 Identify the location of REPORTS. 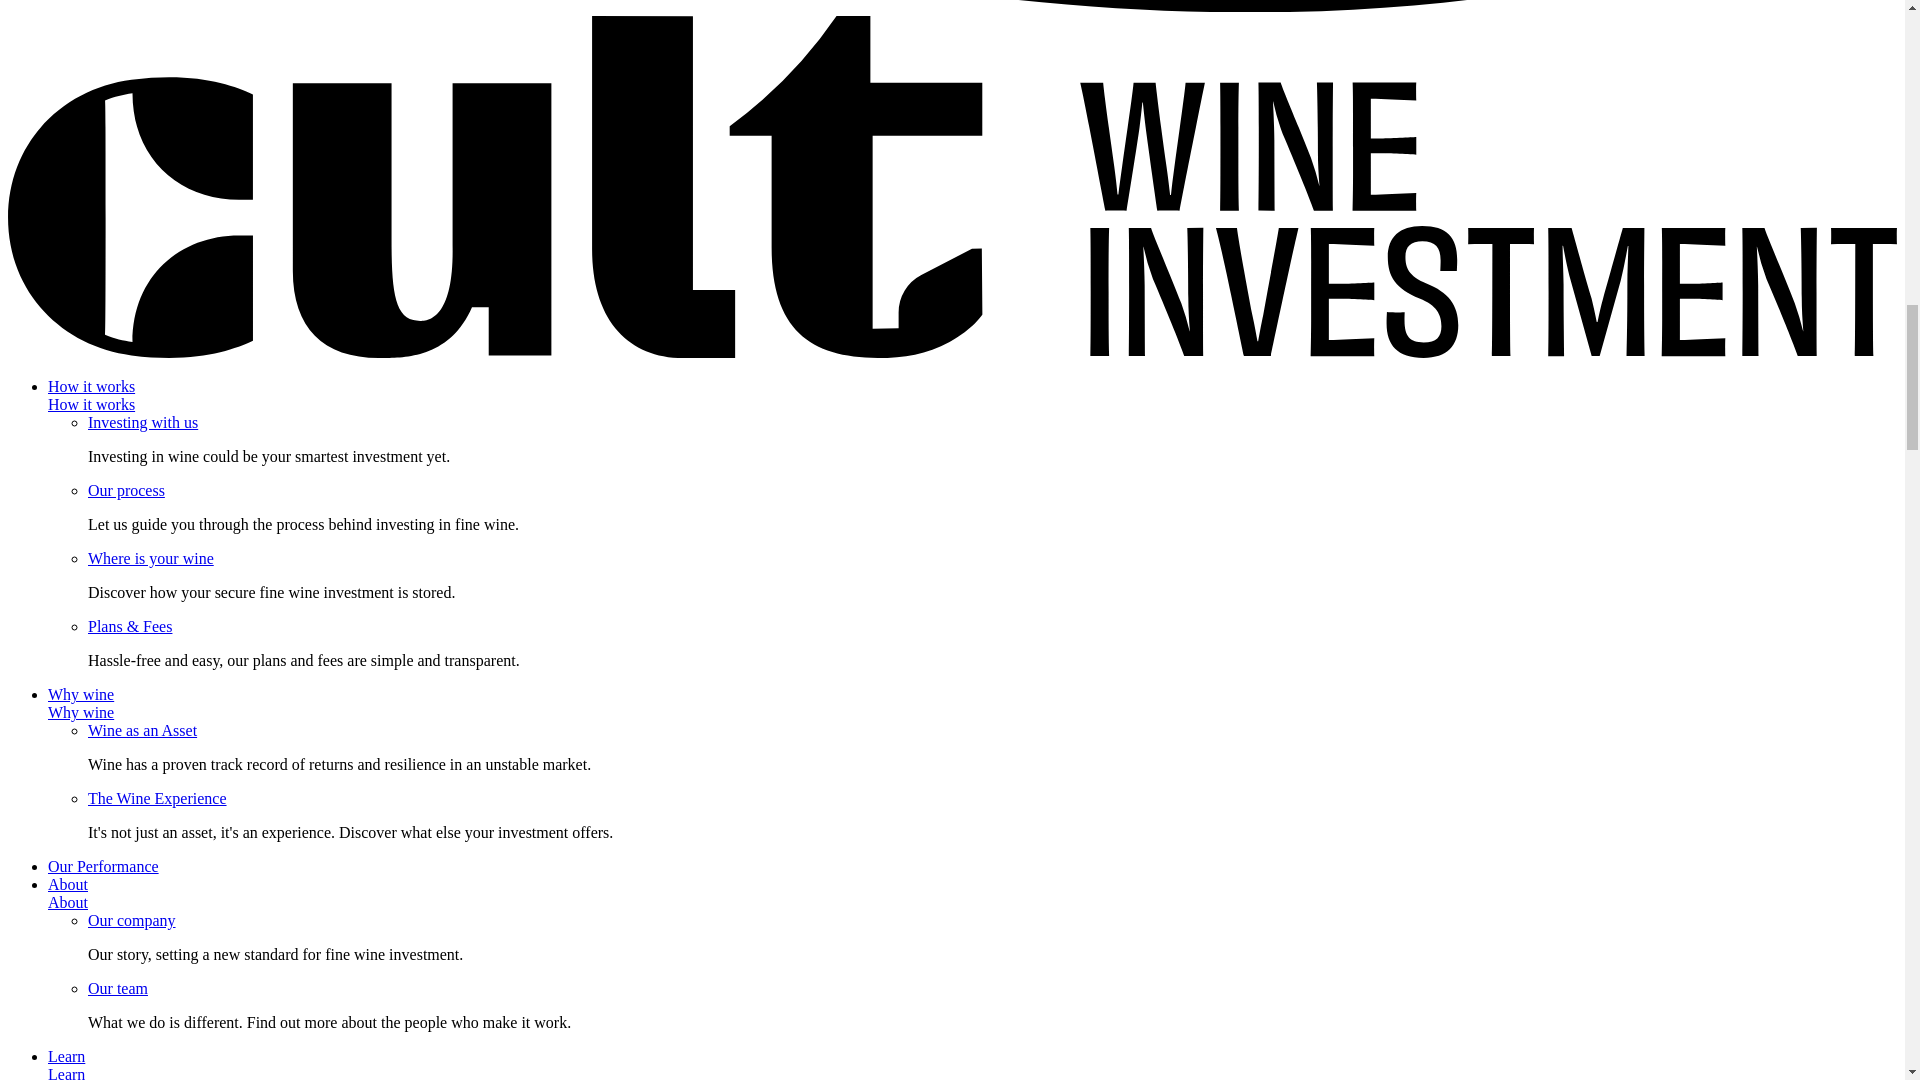
(1604, 118).